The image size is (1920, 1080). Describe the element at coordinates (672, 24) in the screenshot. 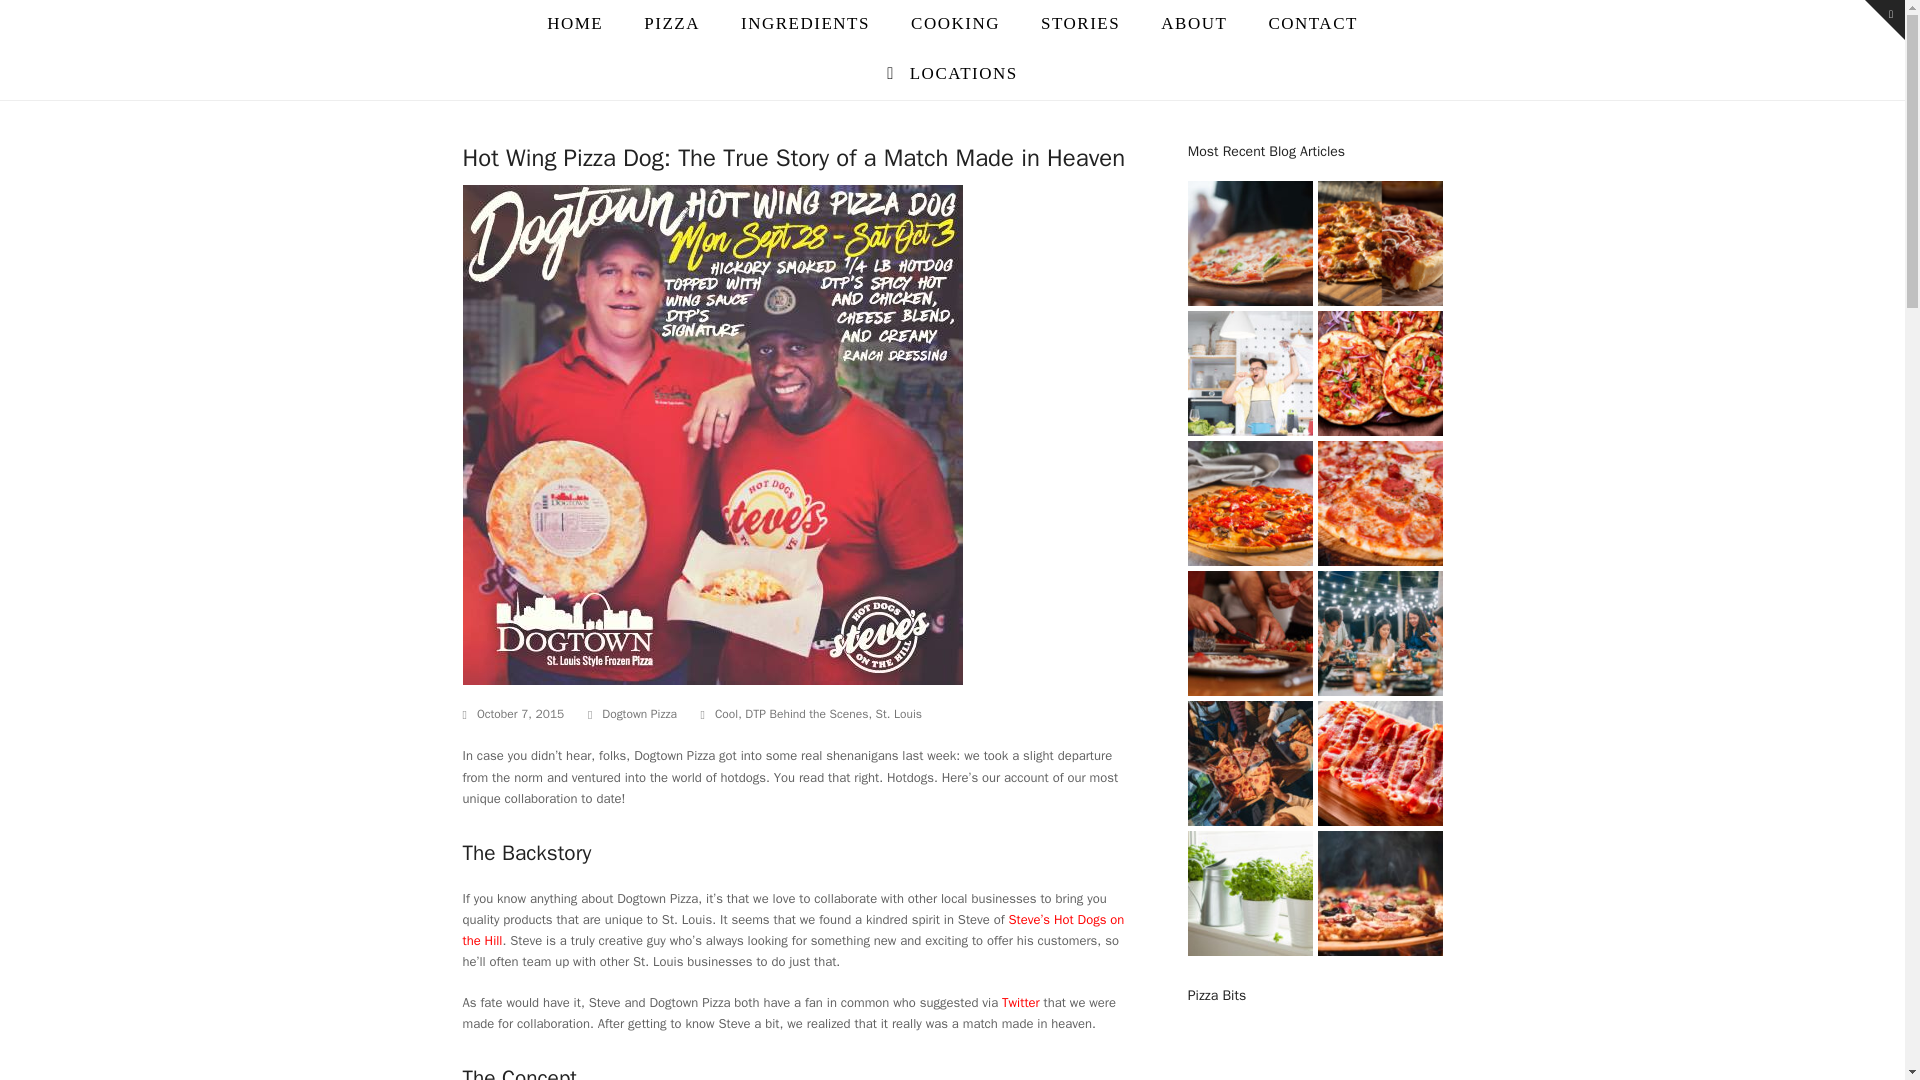

I see `PIZZA` at that location.